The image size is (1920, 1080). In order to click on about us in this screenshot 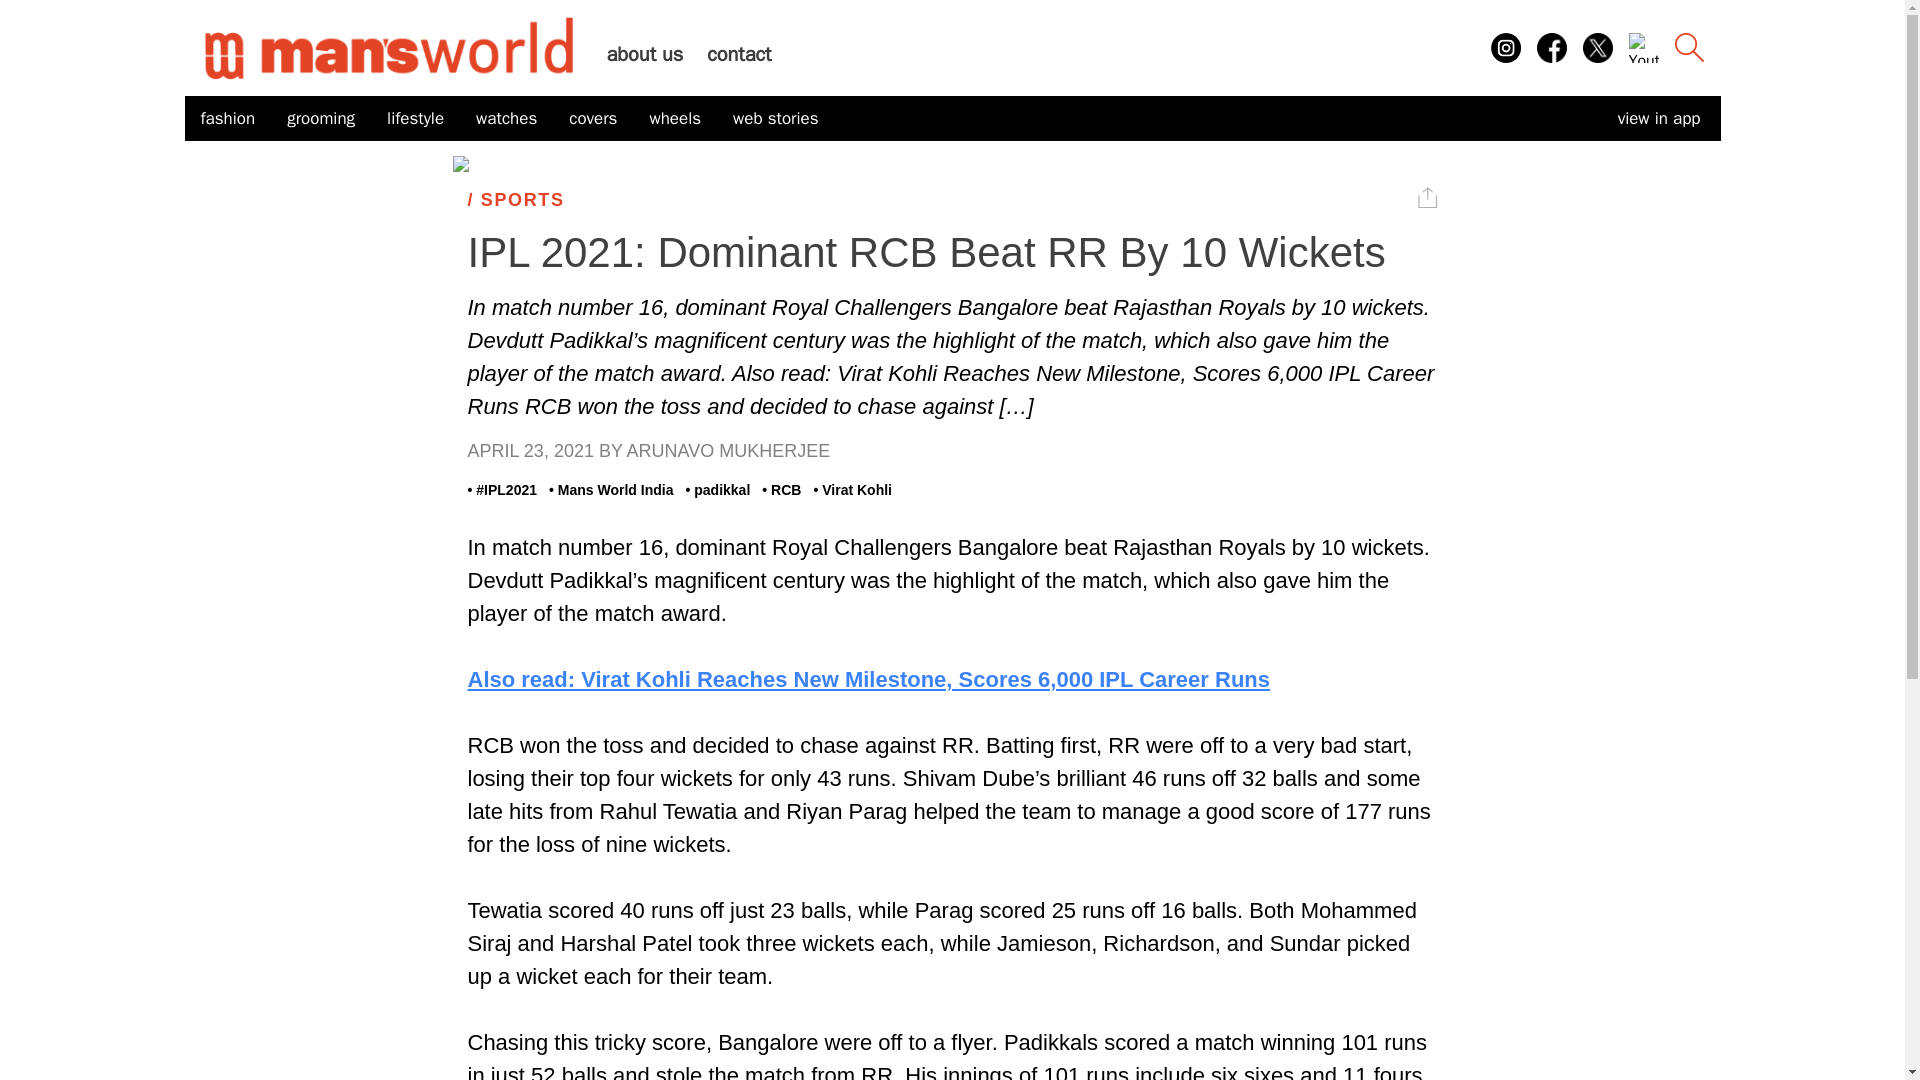, I will do `click(644, 54)`.